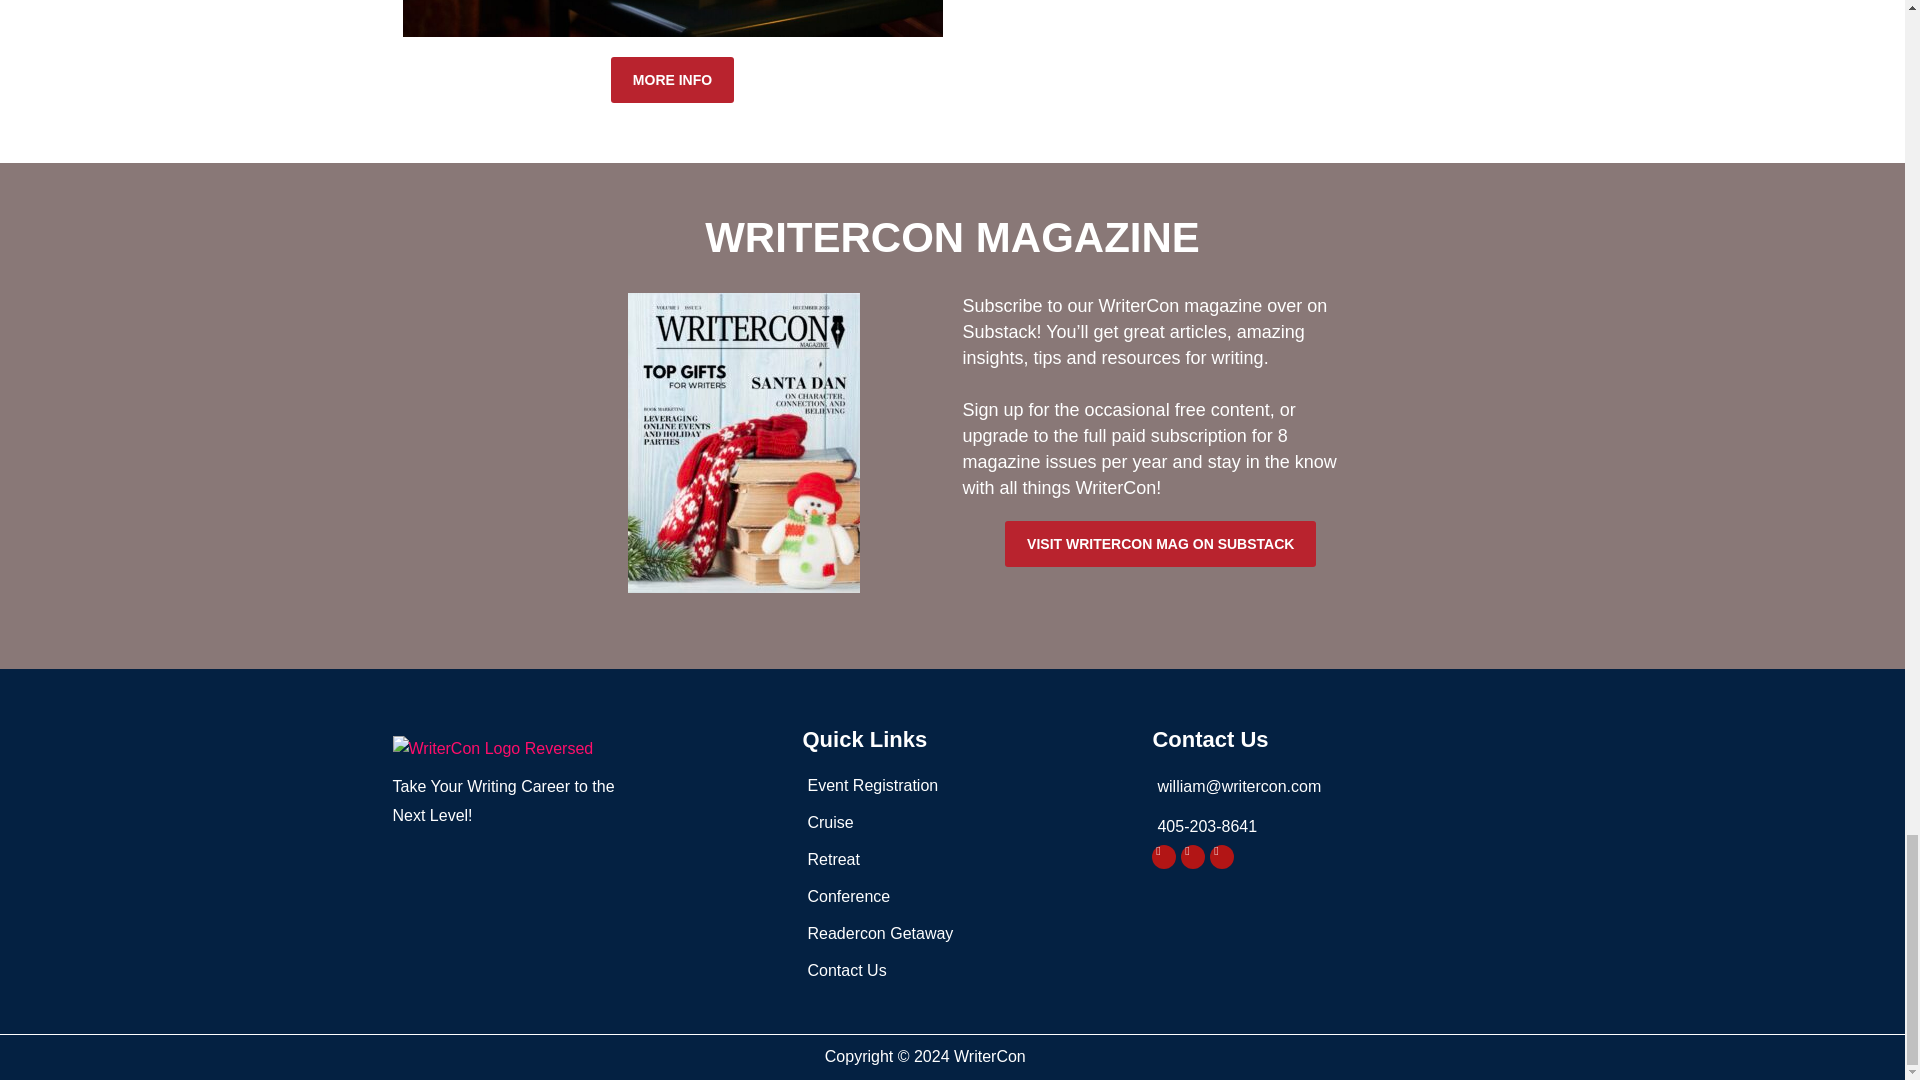 This screenshot has height=1080, width=1920. What do you see at coordinates (1332, 827) in the screenshot?
I see `405-203-8641` at bounding box center [1332, 827].